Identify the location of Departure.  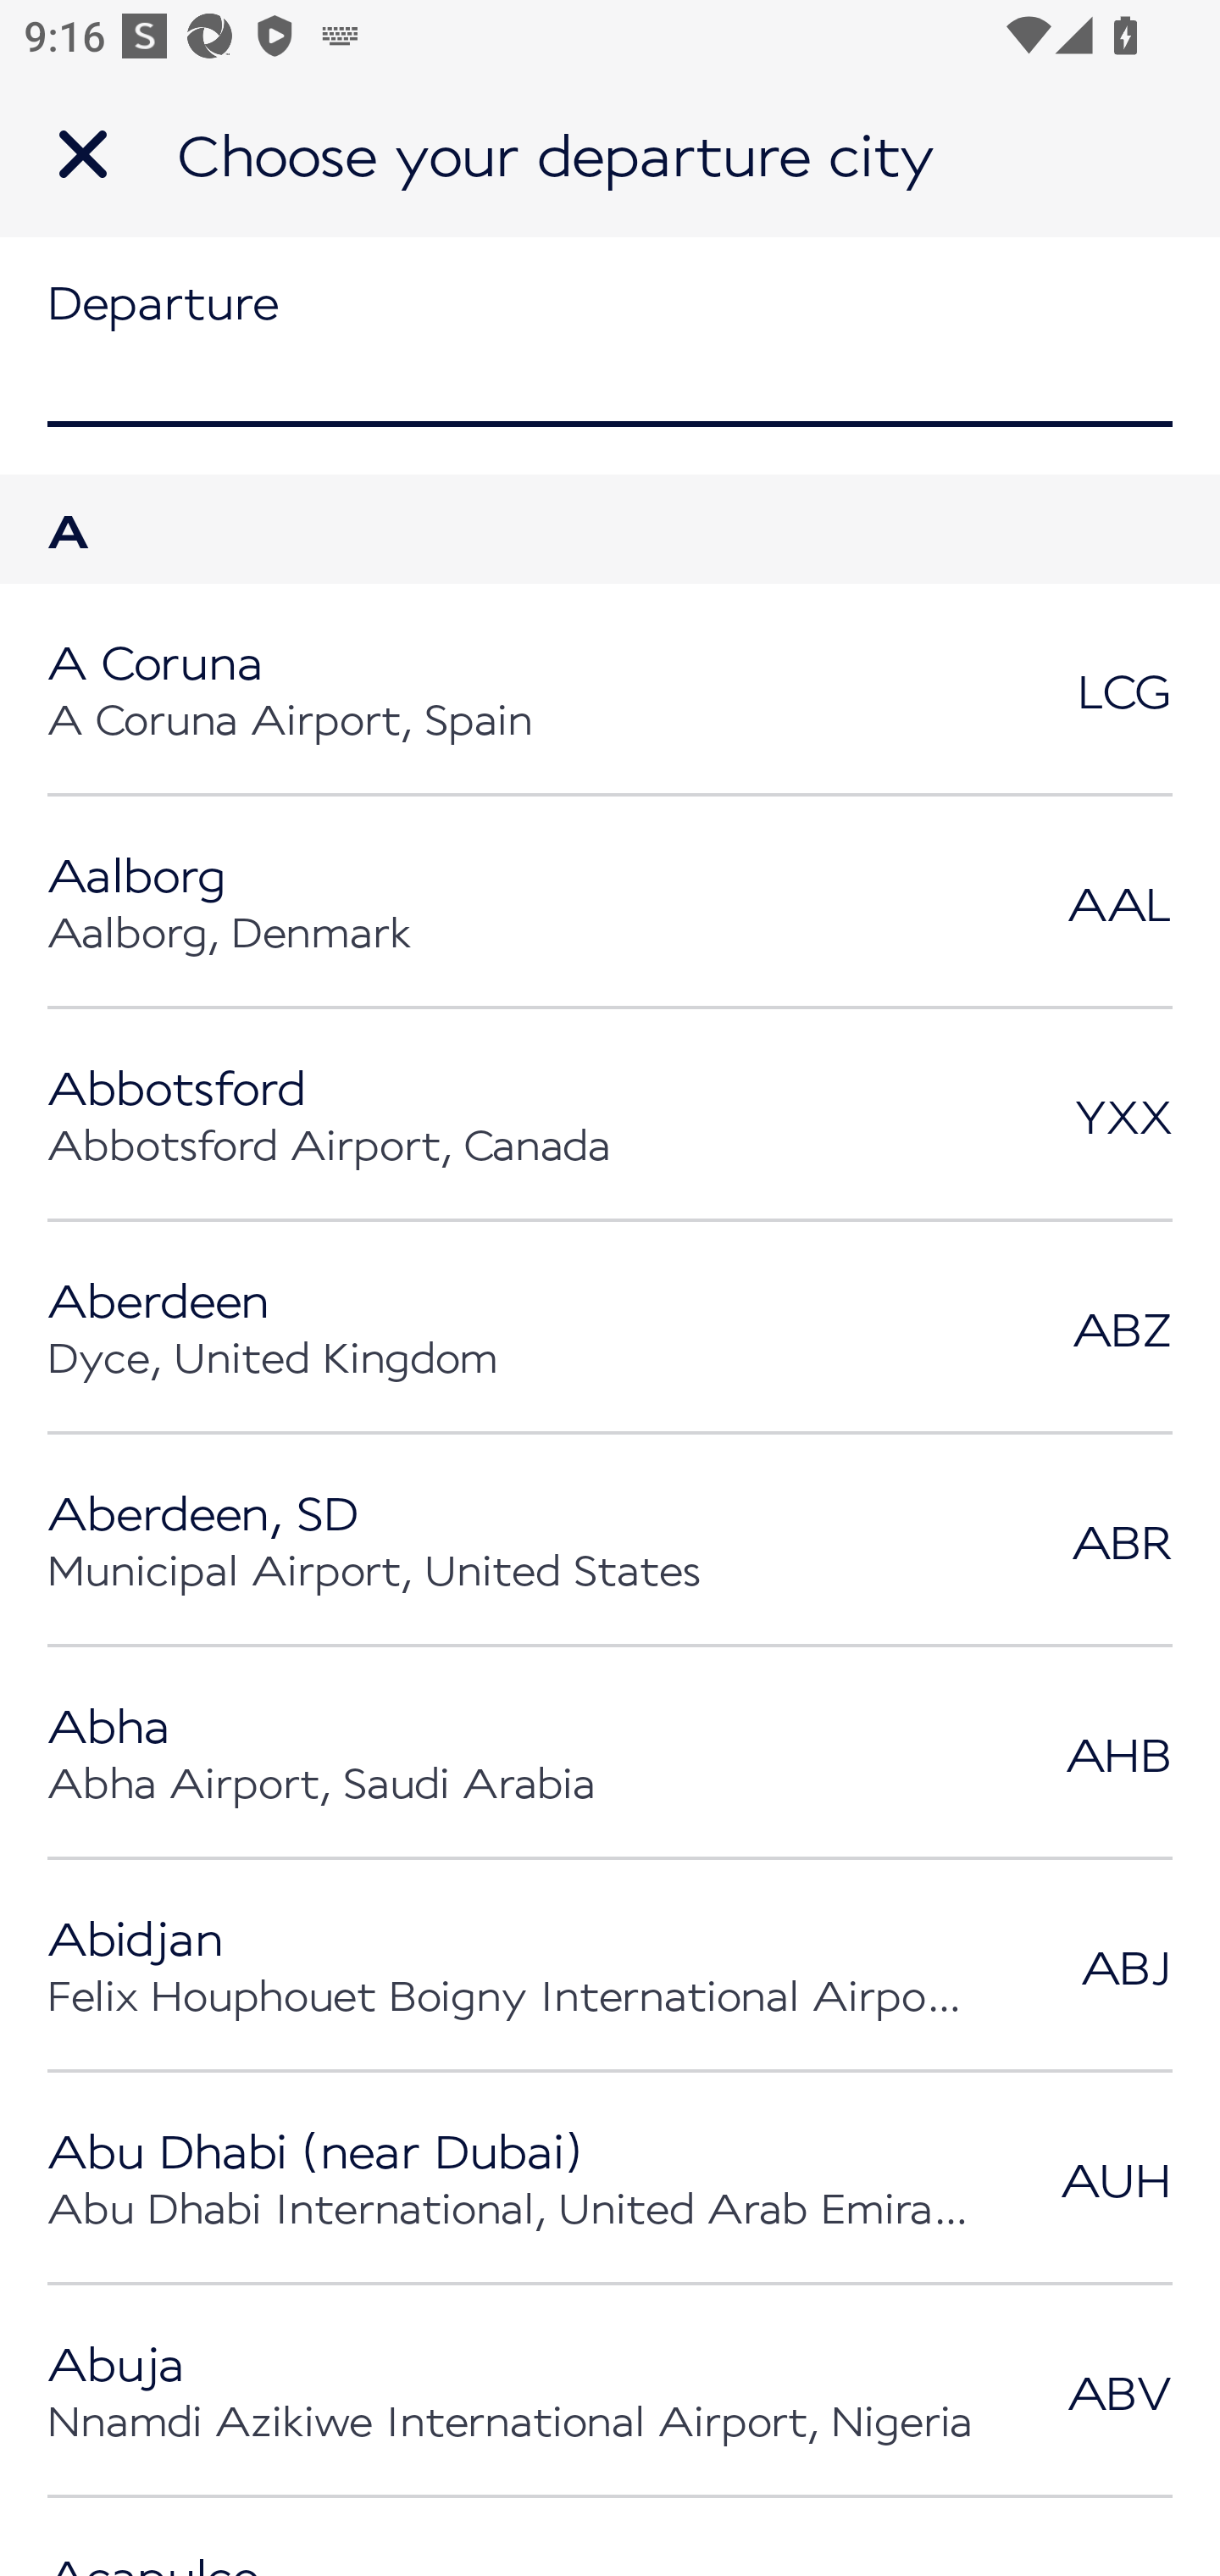
(610, 355).